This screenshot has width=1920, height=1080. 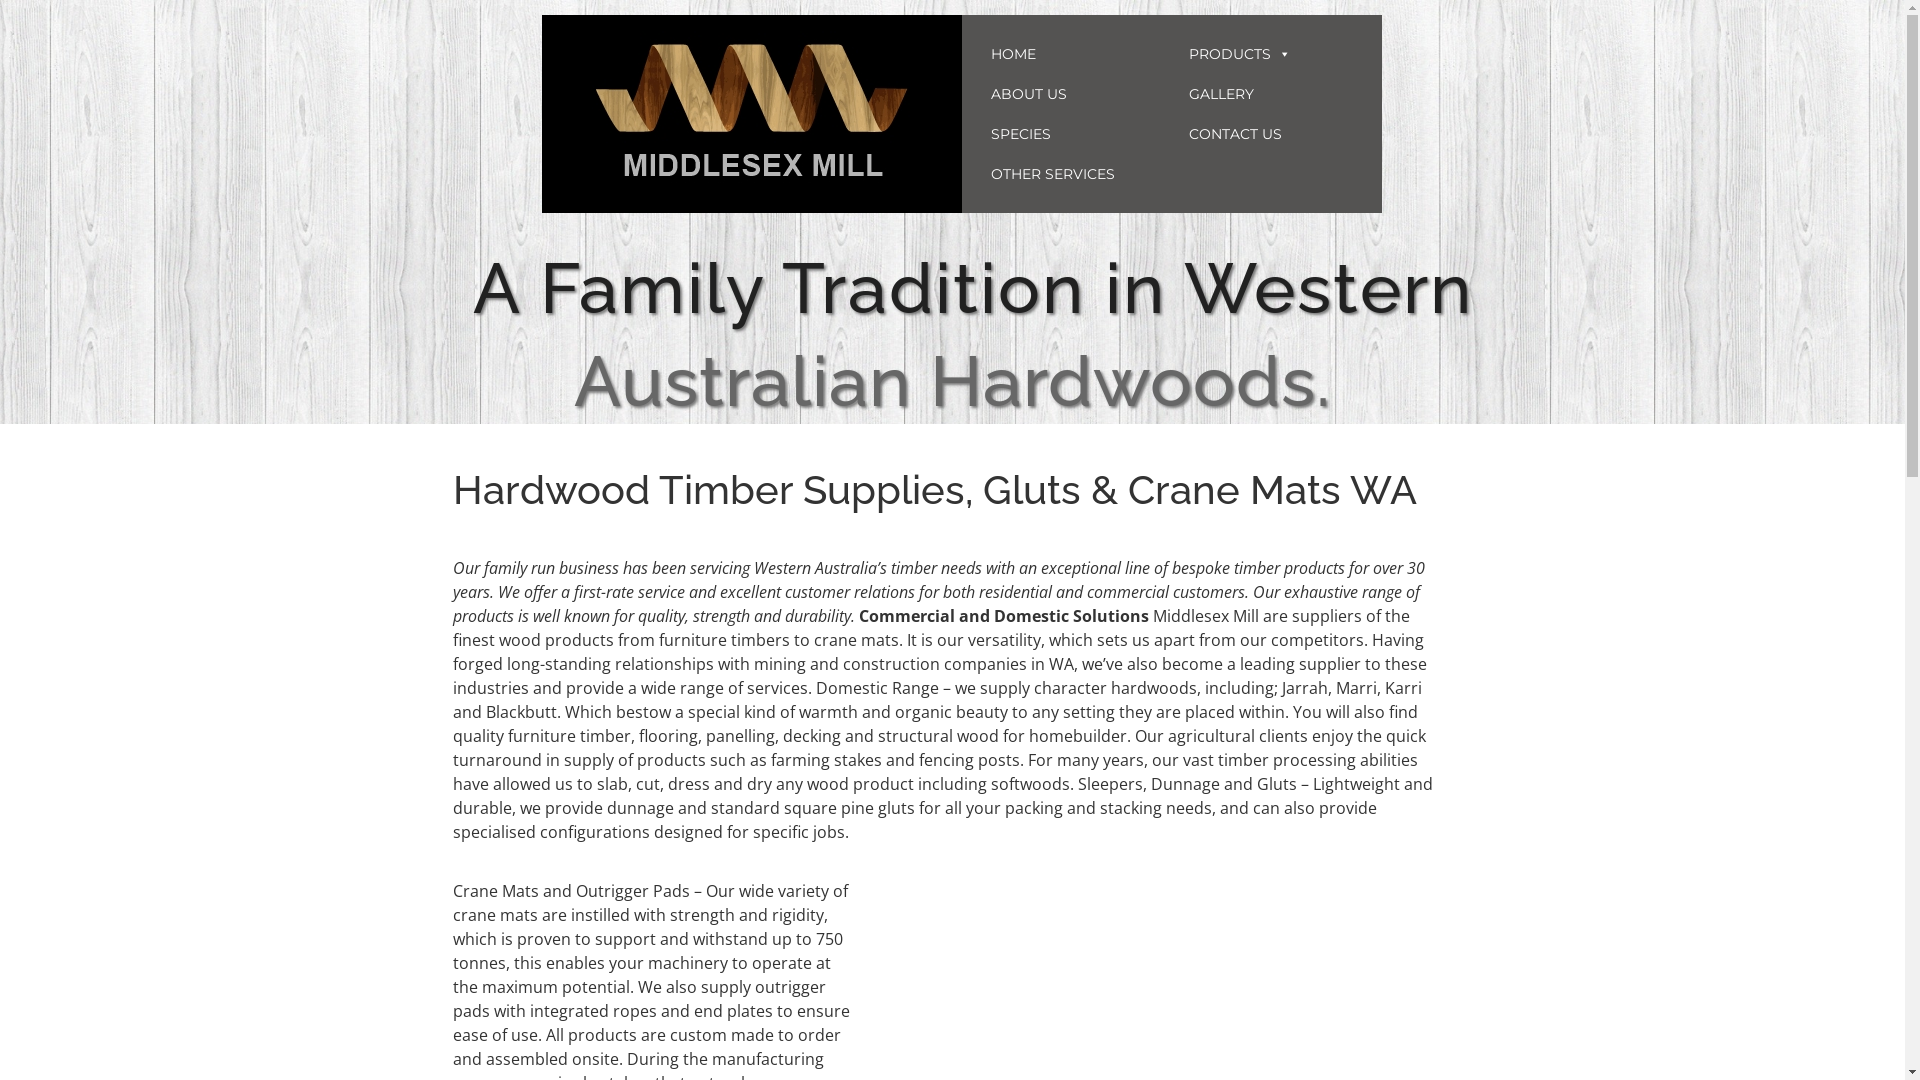 What do you see at coordinates (1073, 94) in the screenshot?
I see `ABOUT US` at bounding box center [1073, 94].